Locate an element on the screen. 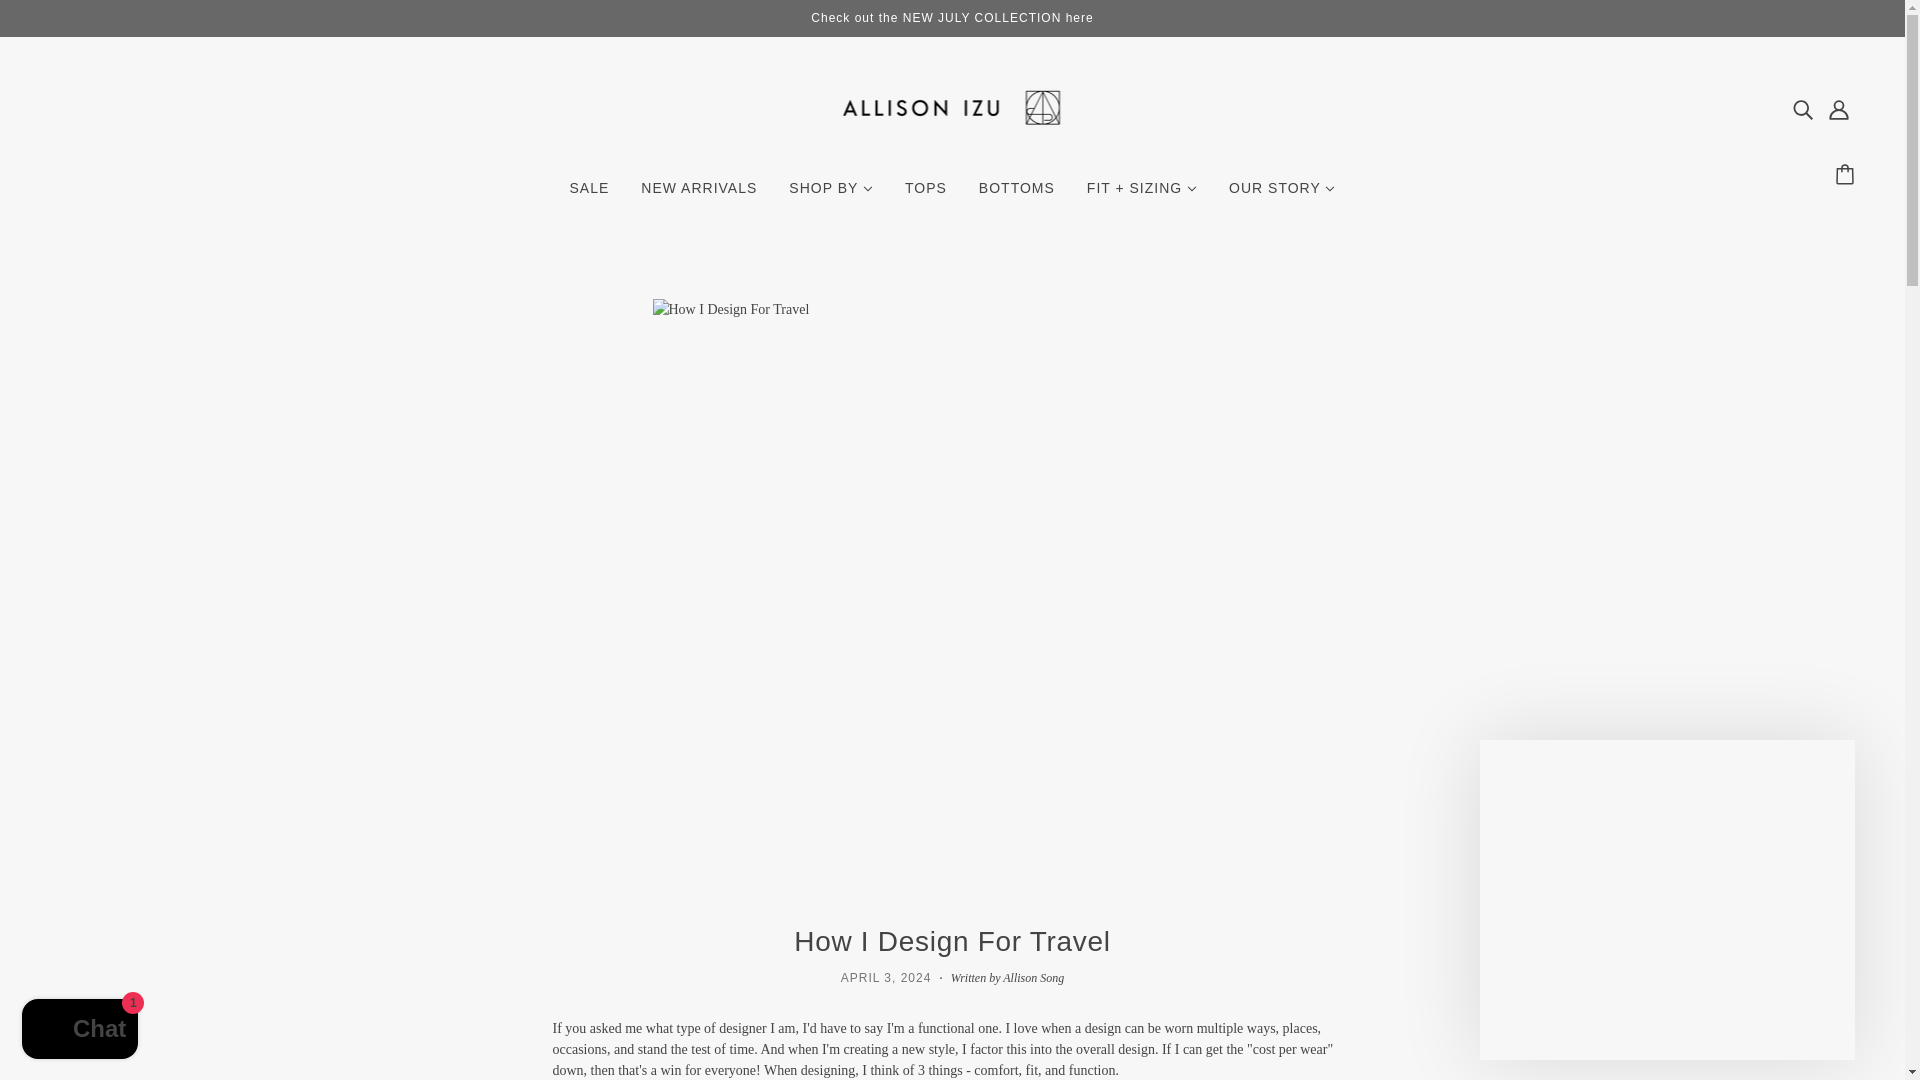  SALE is located at coordinates (590, 196).